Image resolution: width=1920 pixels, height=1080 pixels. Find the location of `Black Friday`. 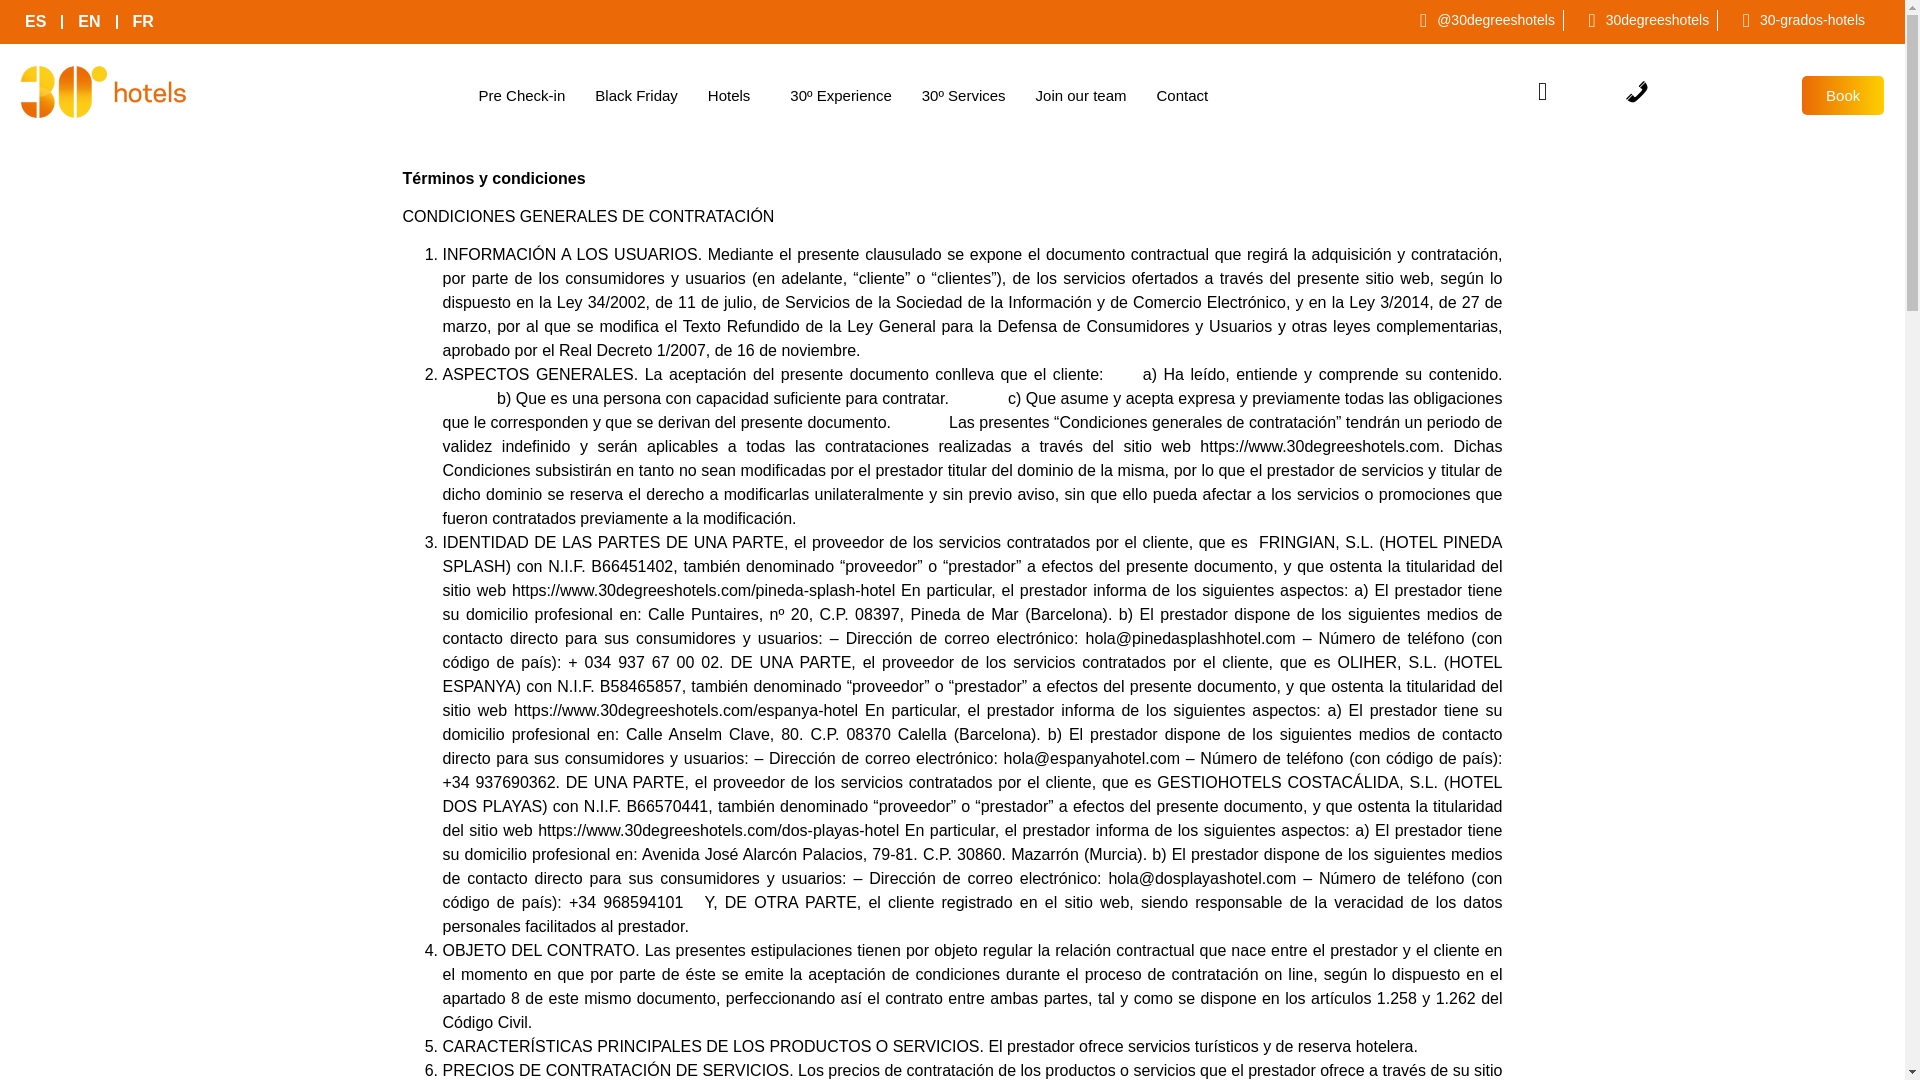

Black Friday is located at coordinates (636, 96).